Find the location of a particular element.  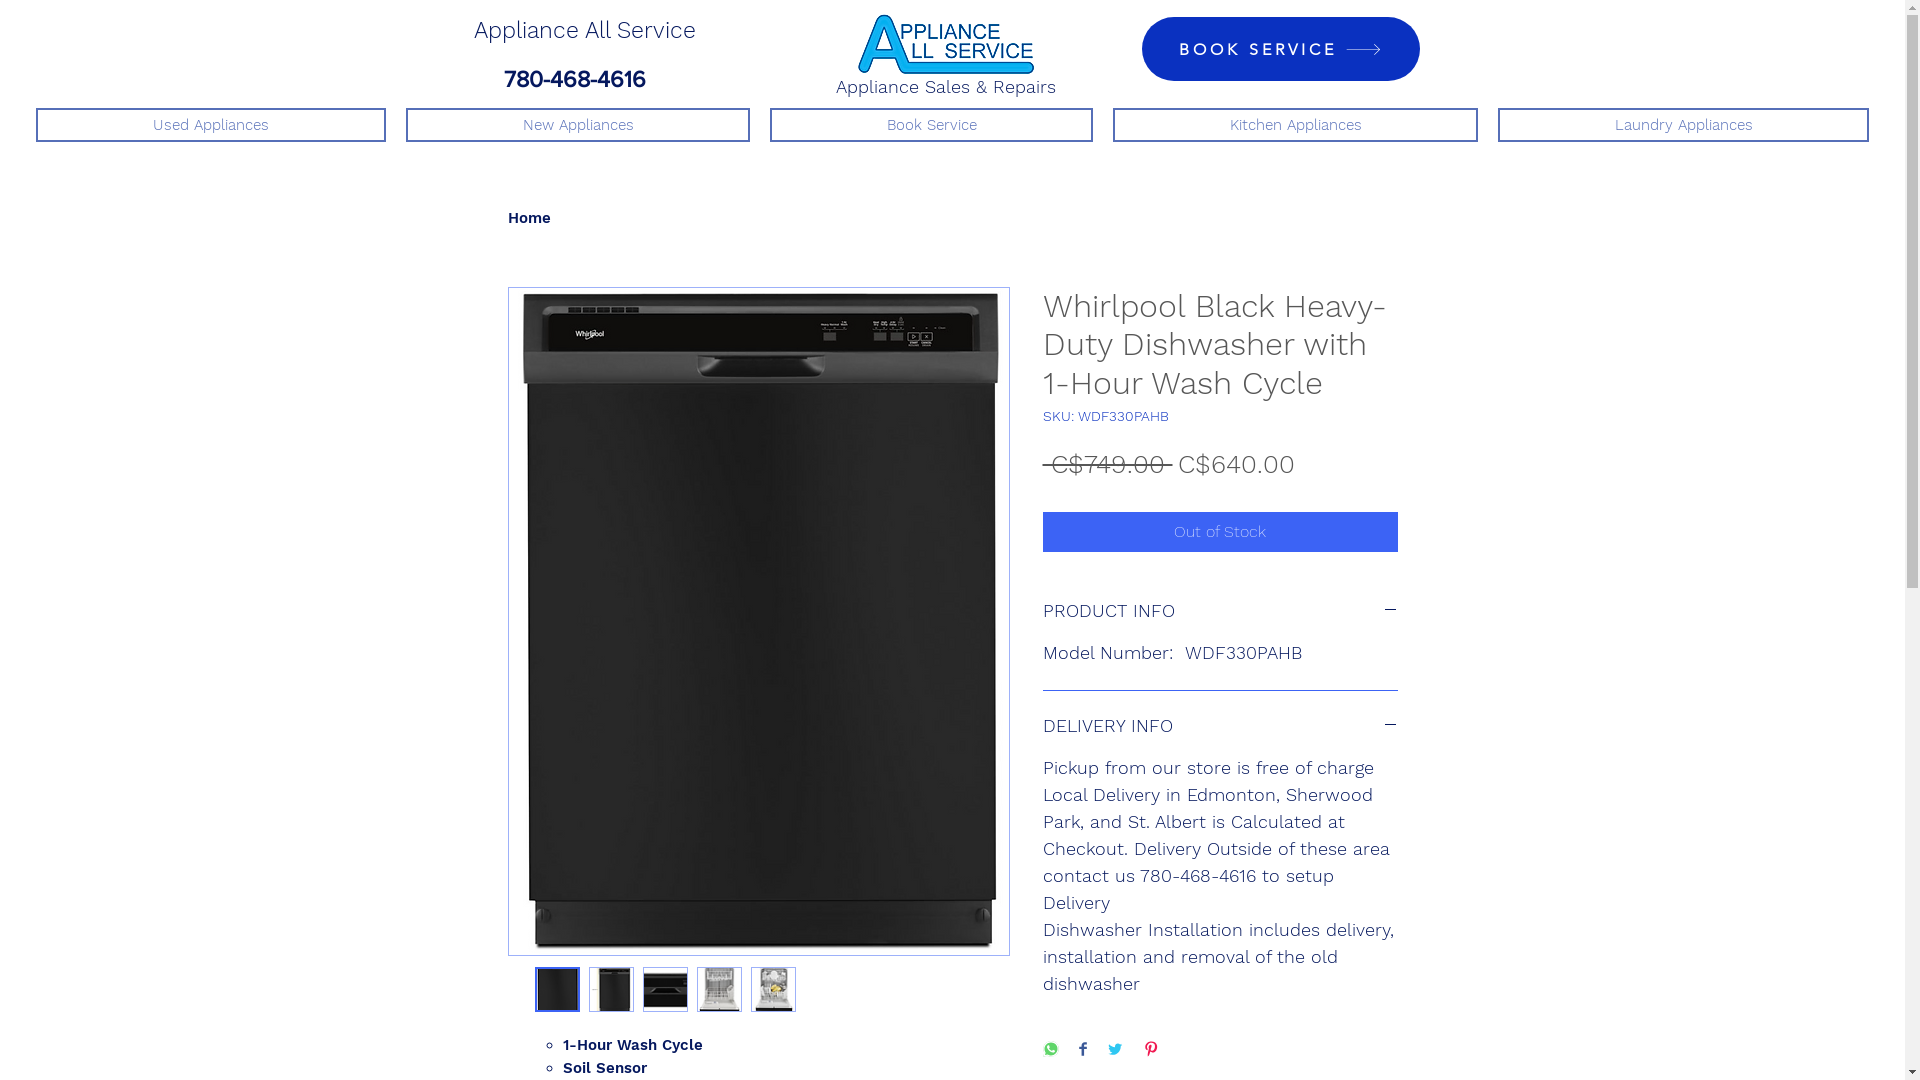

780-468-4616 is located at coordinates (575, 79).